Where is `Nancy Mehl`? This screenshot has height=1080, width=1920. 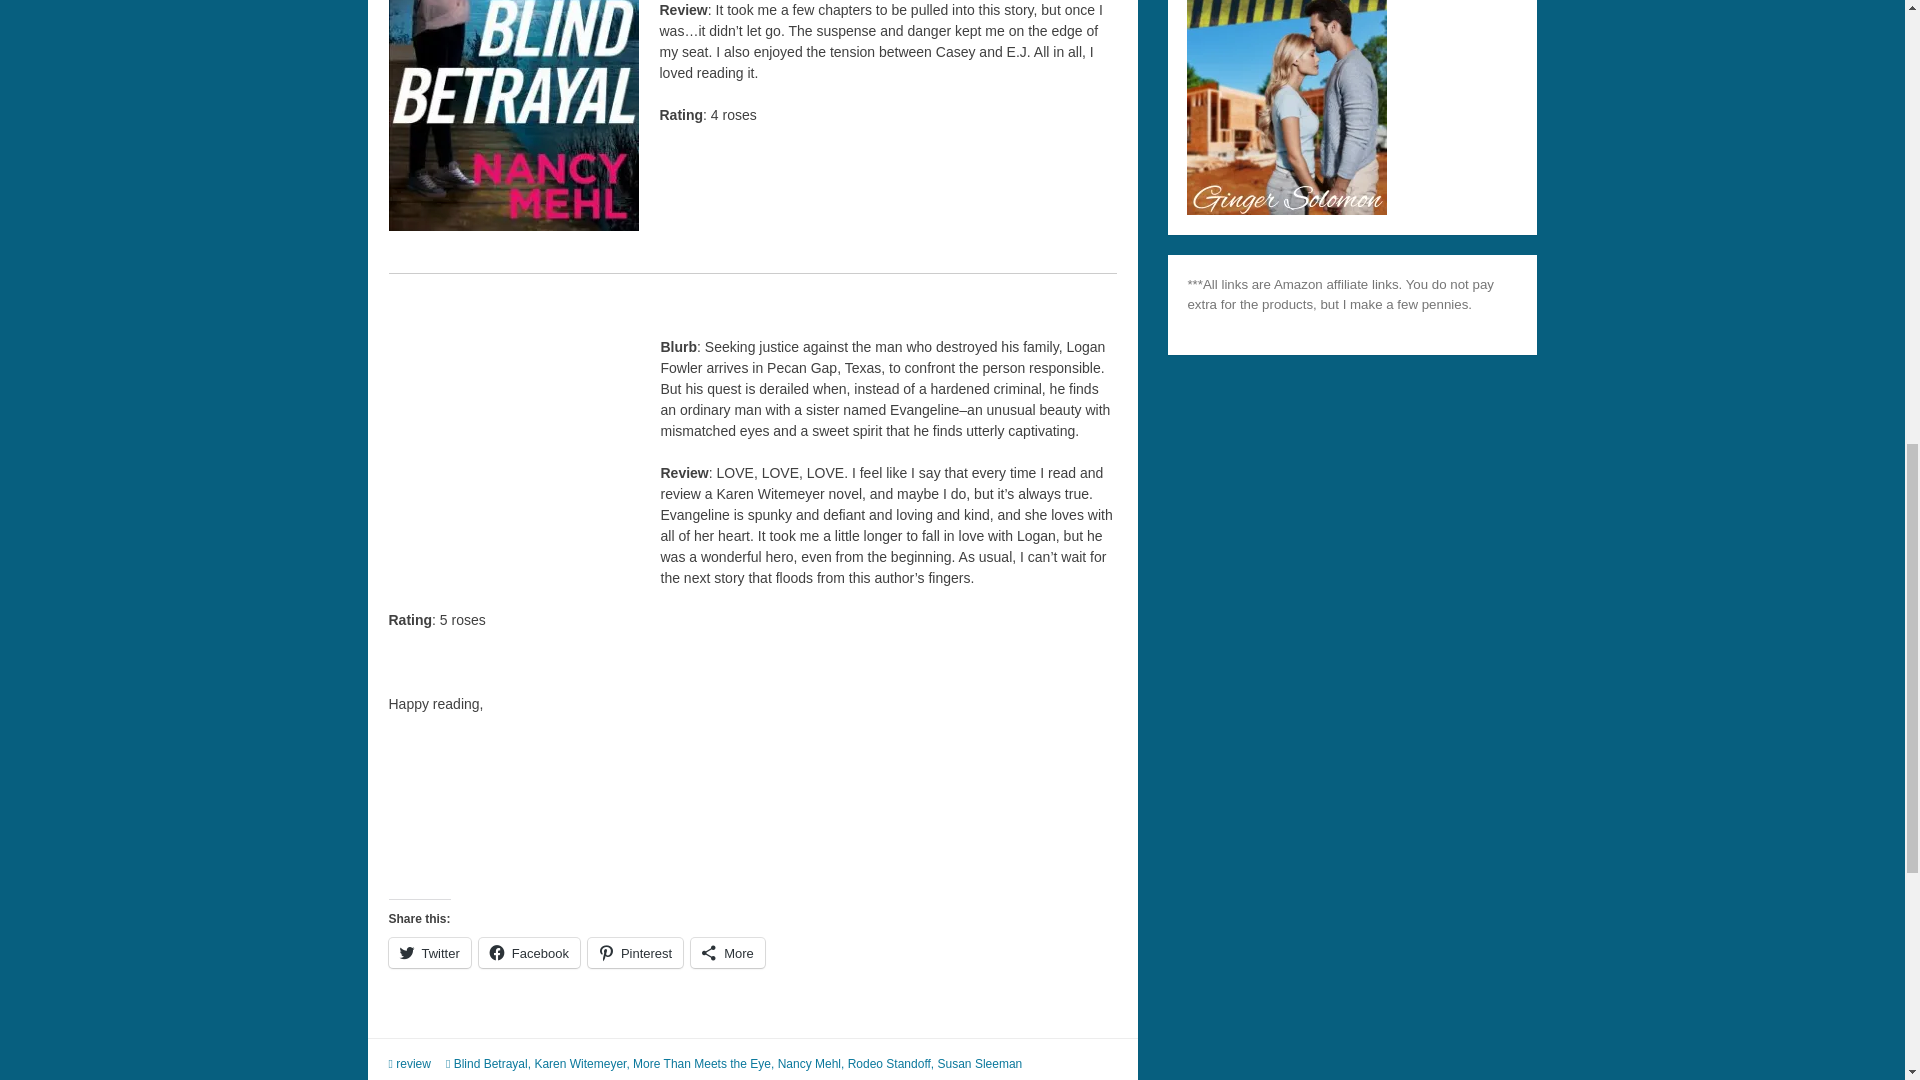
Nancy Mehl is located at coordinates (808, 1064).